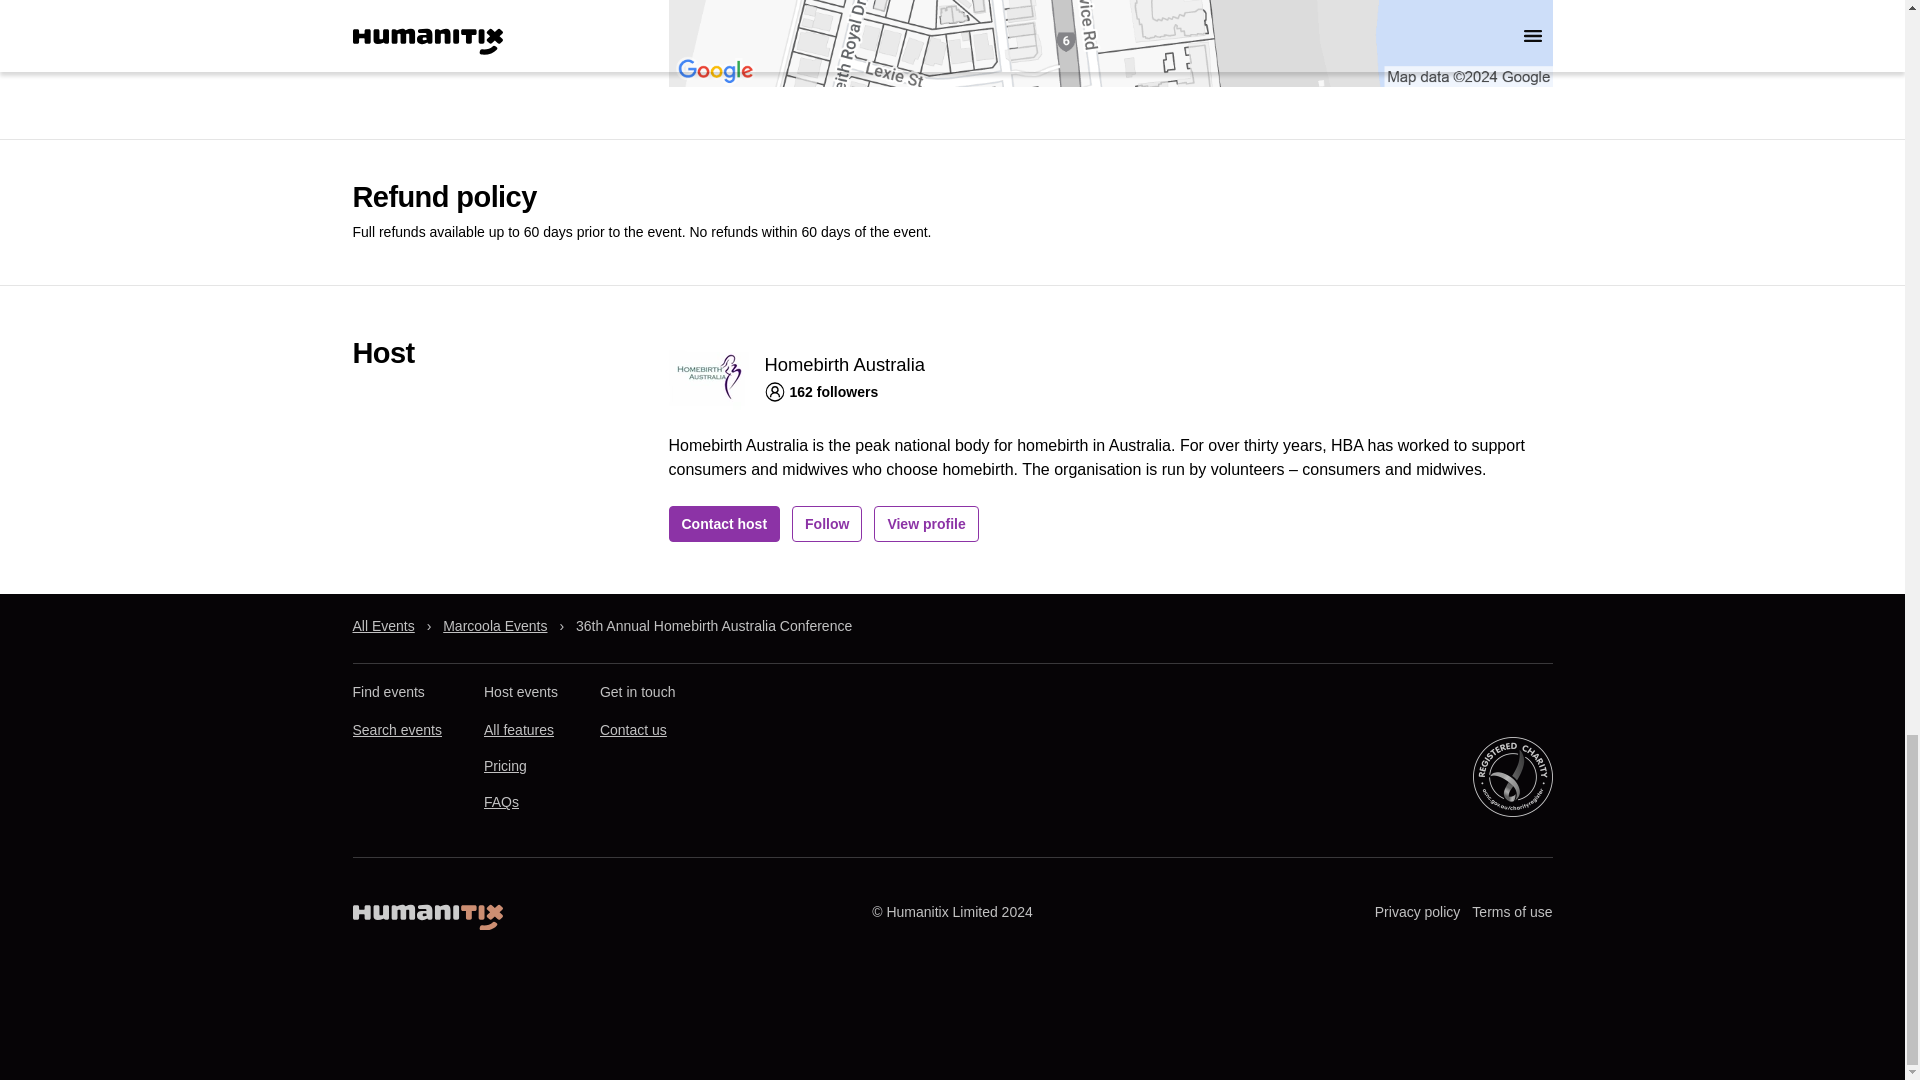 The image size is (1920, 1080). What do you see at coordinates (495, 626) in the screenshot?
I see `Marcoola Events` at bounding box center [495, 626].